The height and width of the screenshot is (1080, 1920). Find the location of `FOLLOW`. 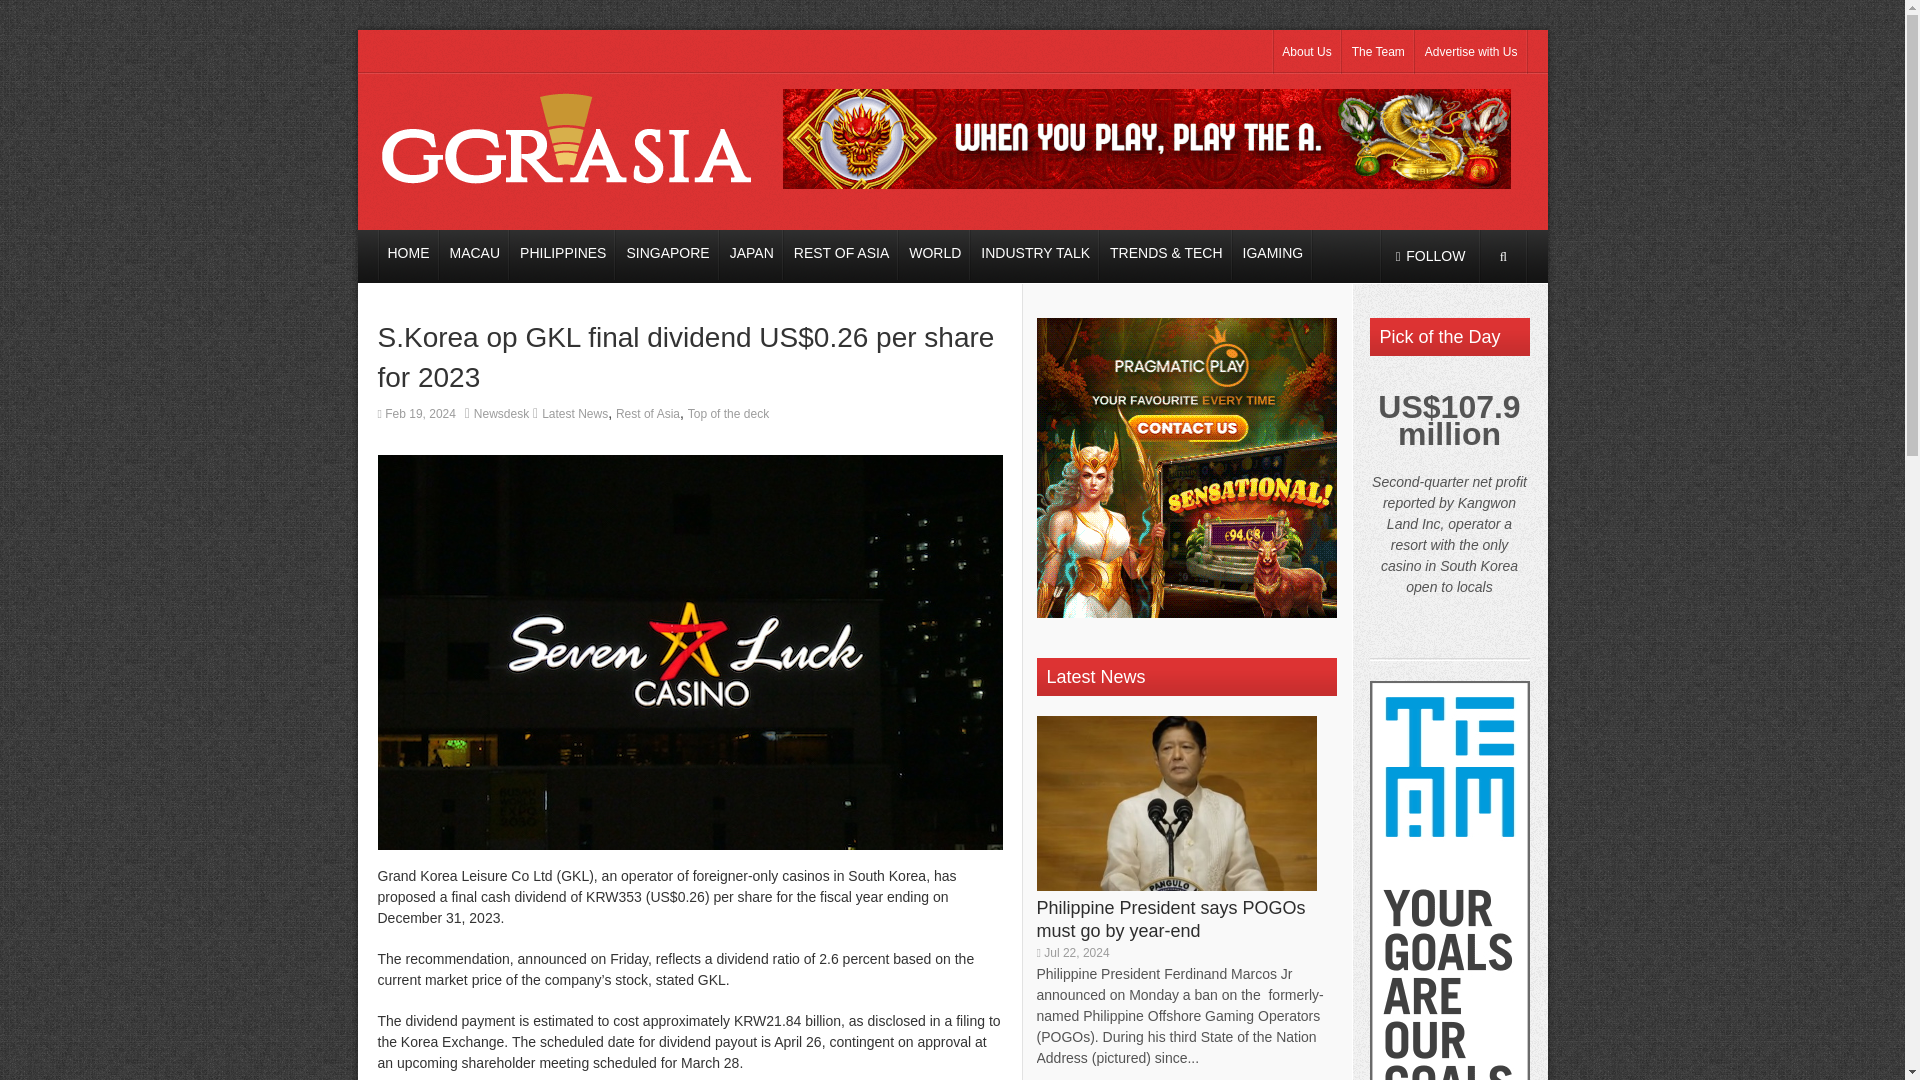

FOLLOW is located at coordinates (1430, 256).